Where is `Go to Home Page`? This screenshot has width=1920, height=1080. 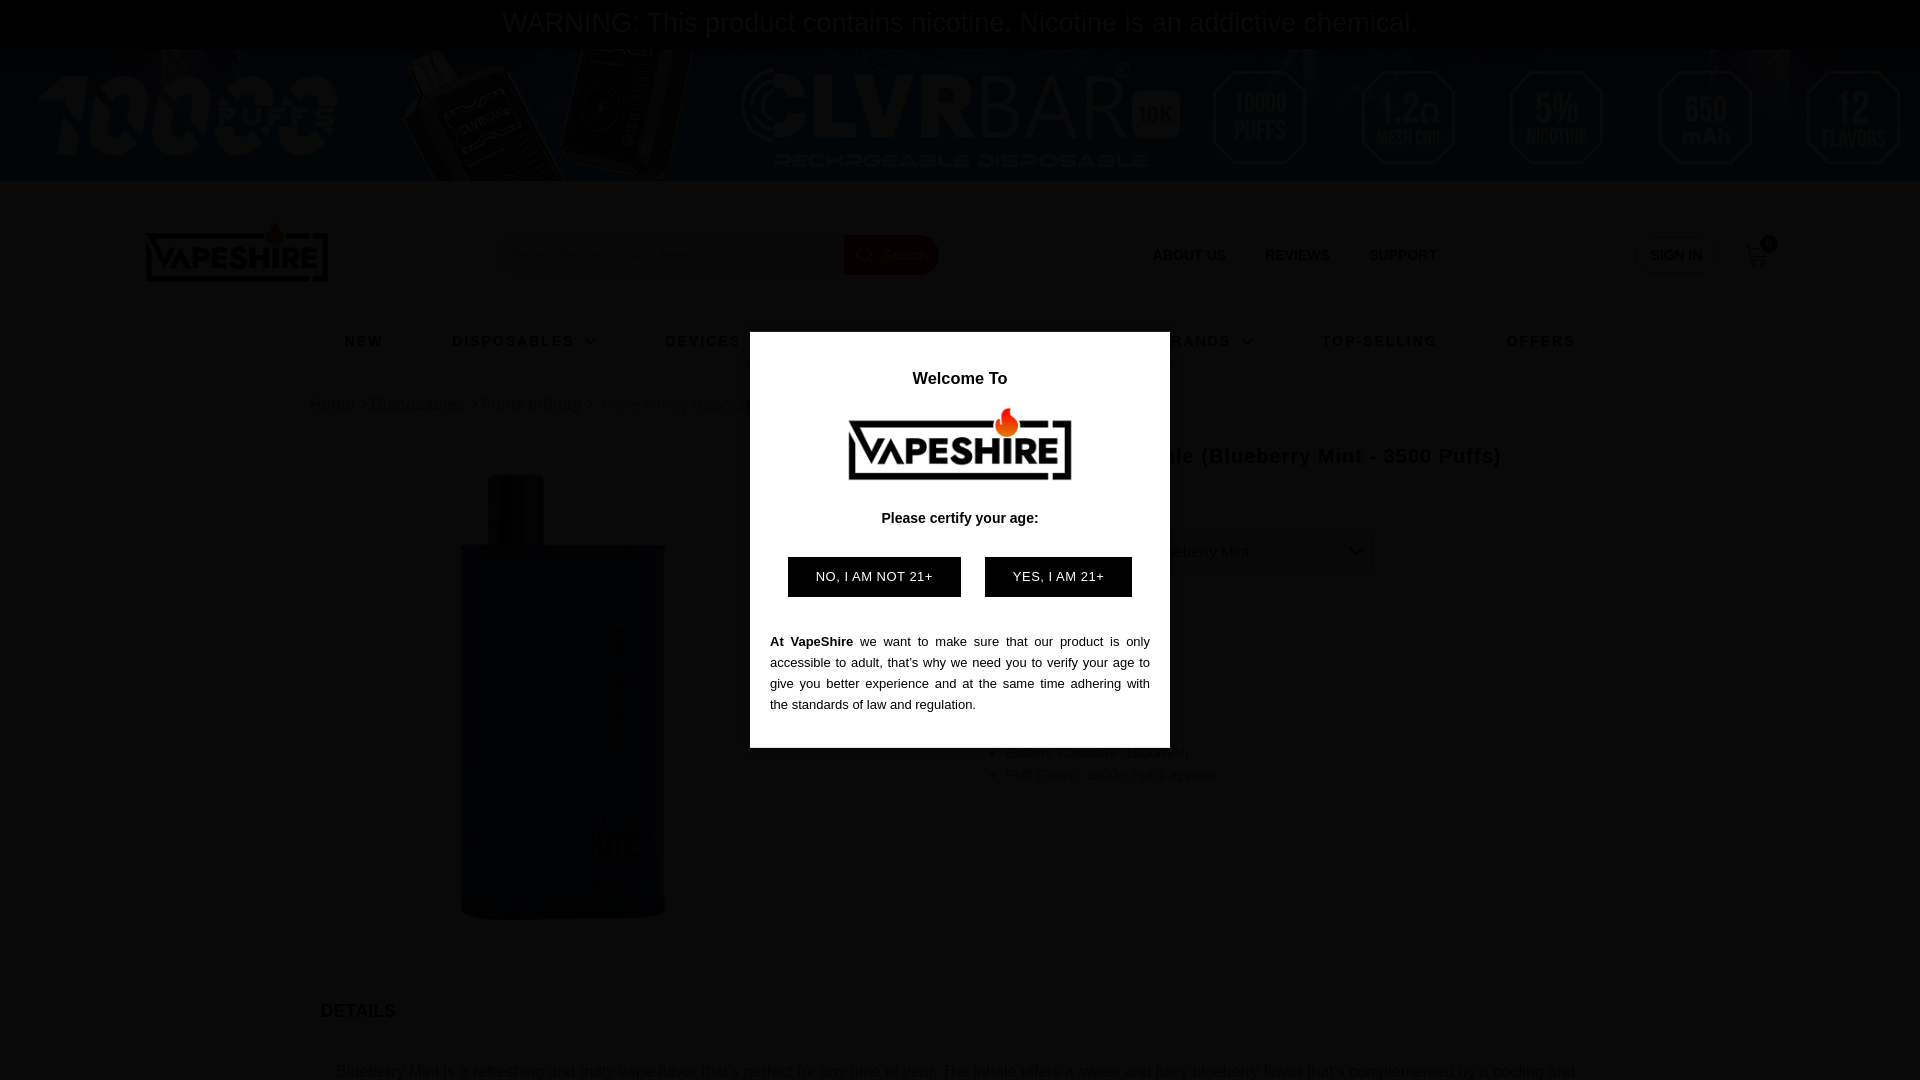
Go to Home Page is located at coordinates (236, 256).